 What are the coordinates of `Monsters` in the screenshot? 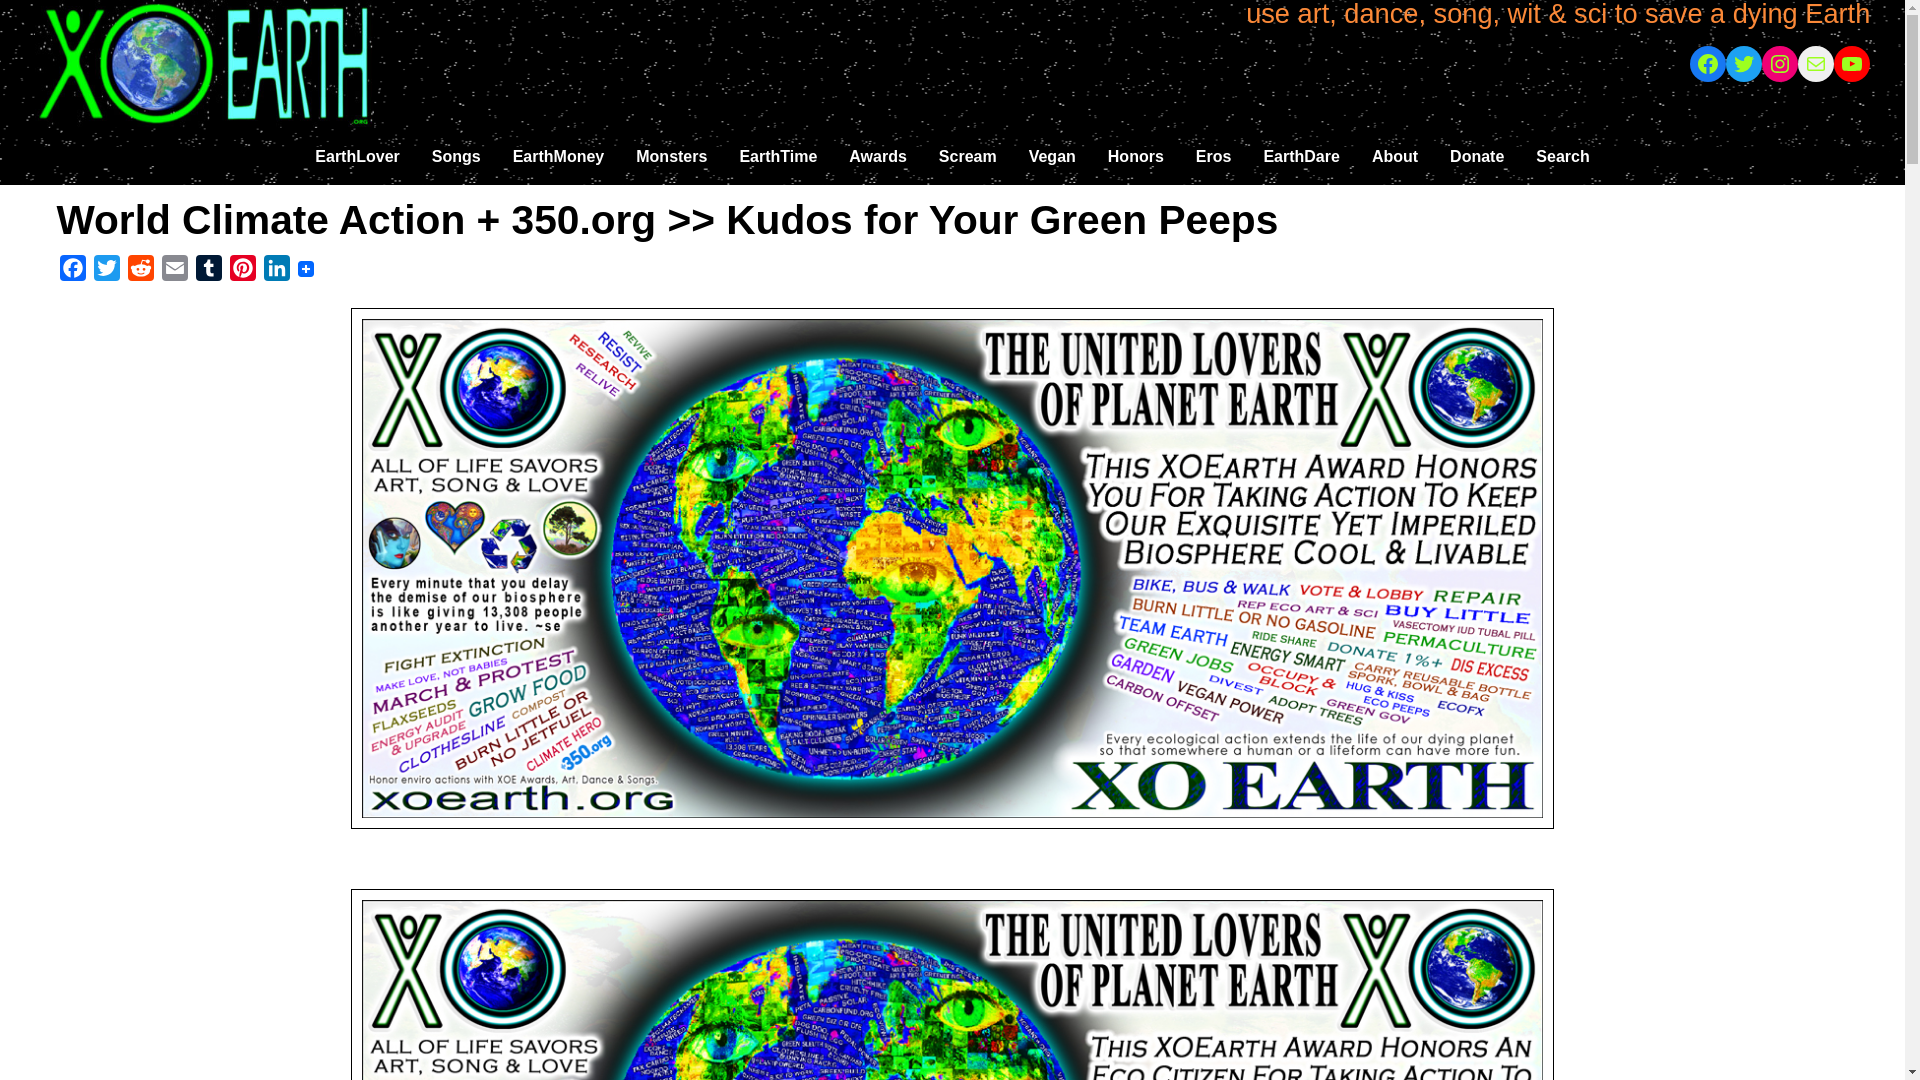 It's located at (672, 156).